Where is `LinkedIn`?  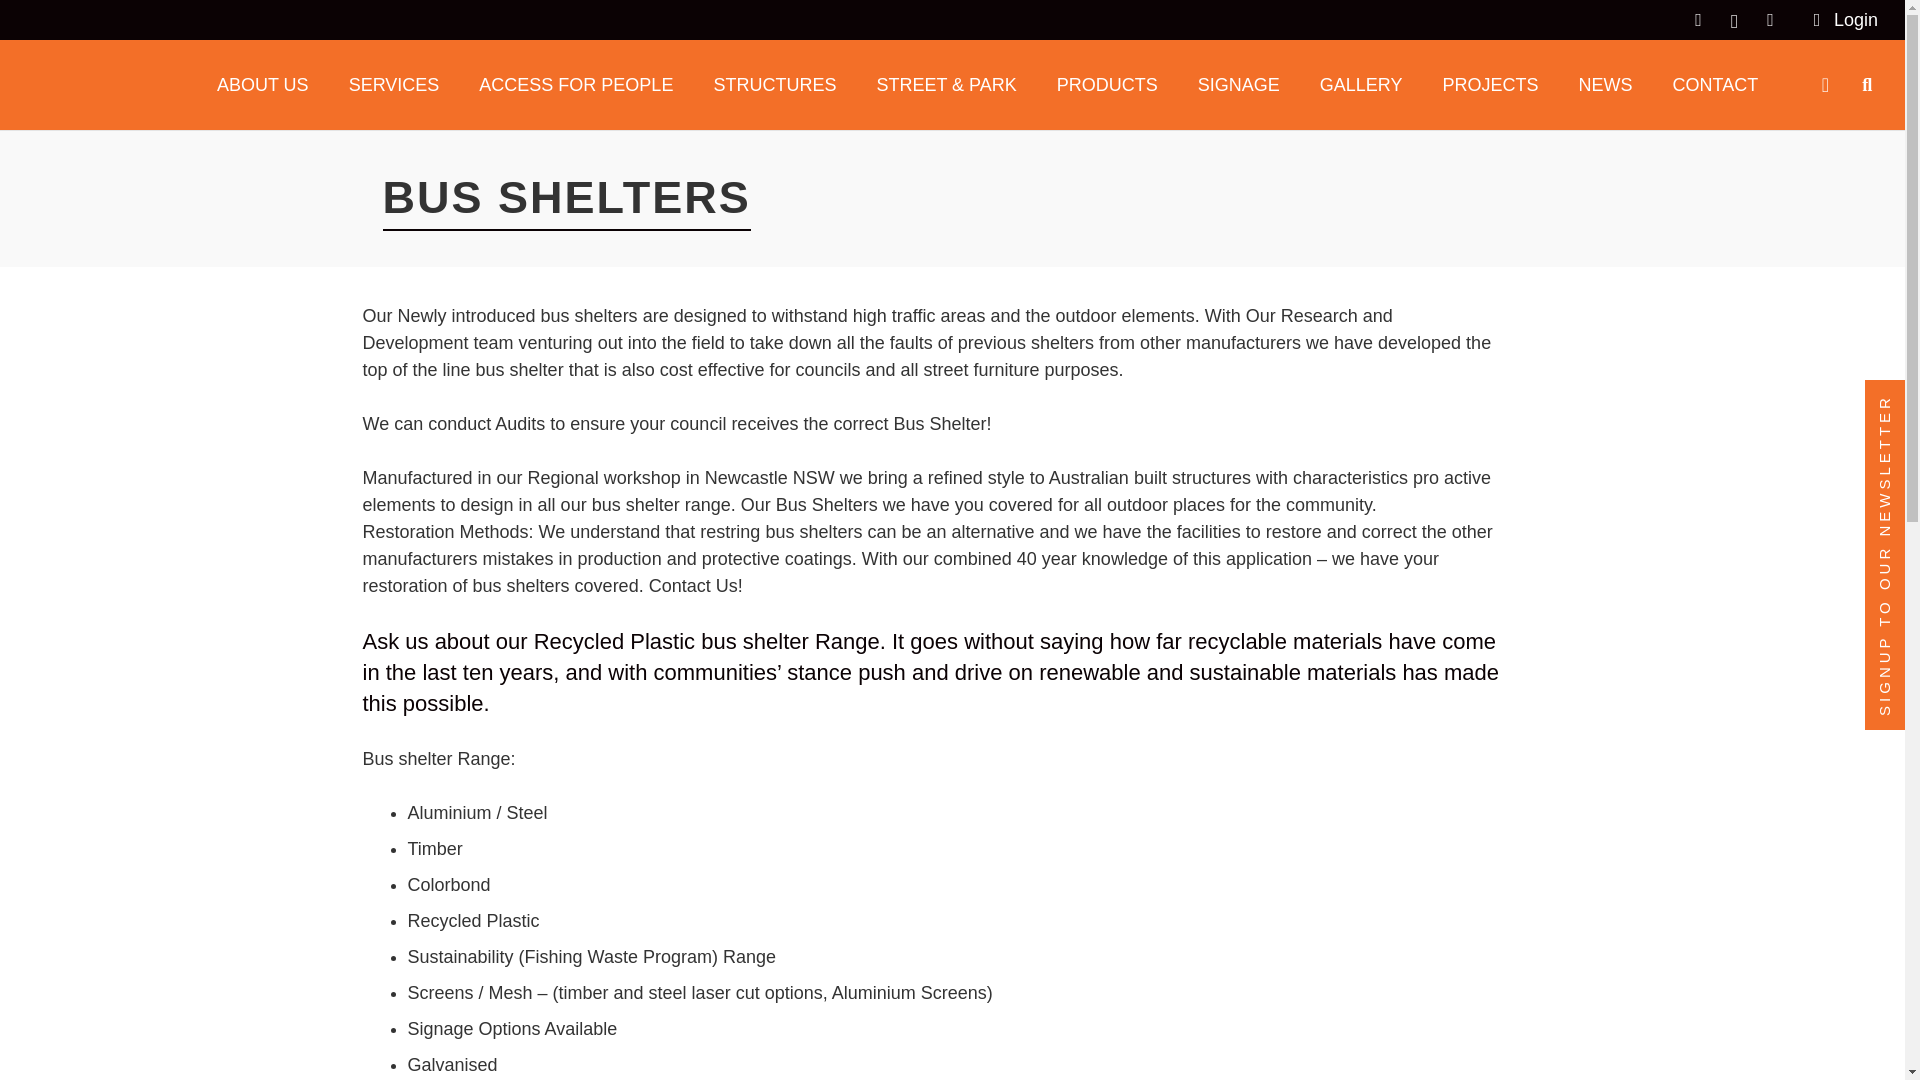
LinkedIn is located at coordinates (1770, 20).